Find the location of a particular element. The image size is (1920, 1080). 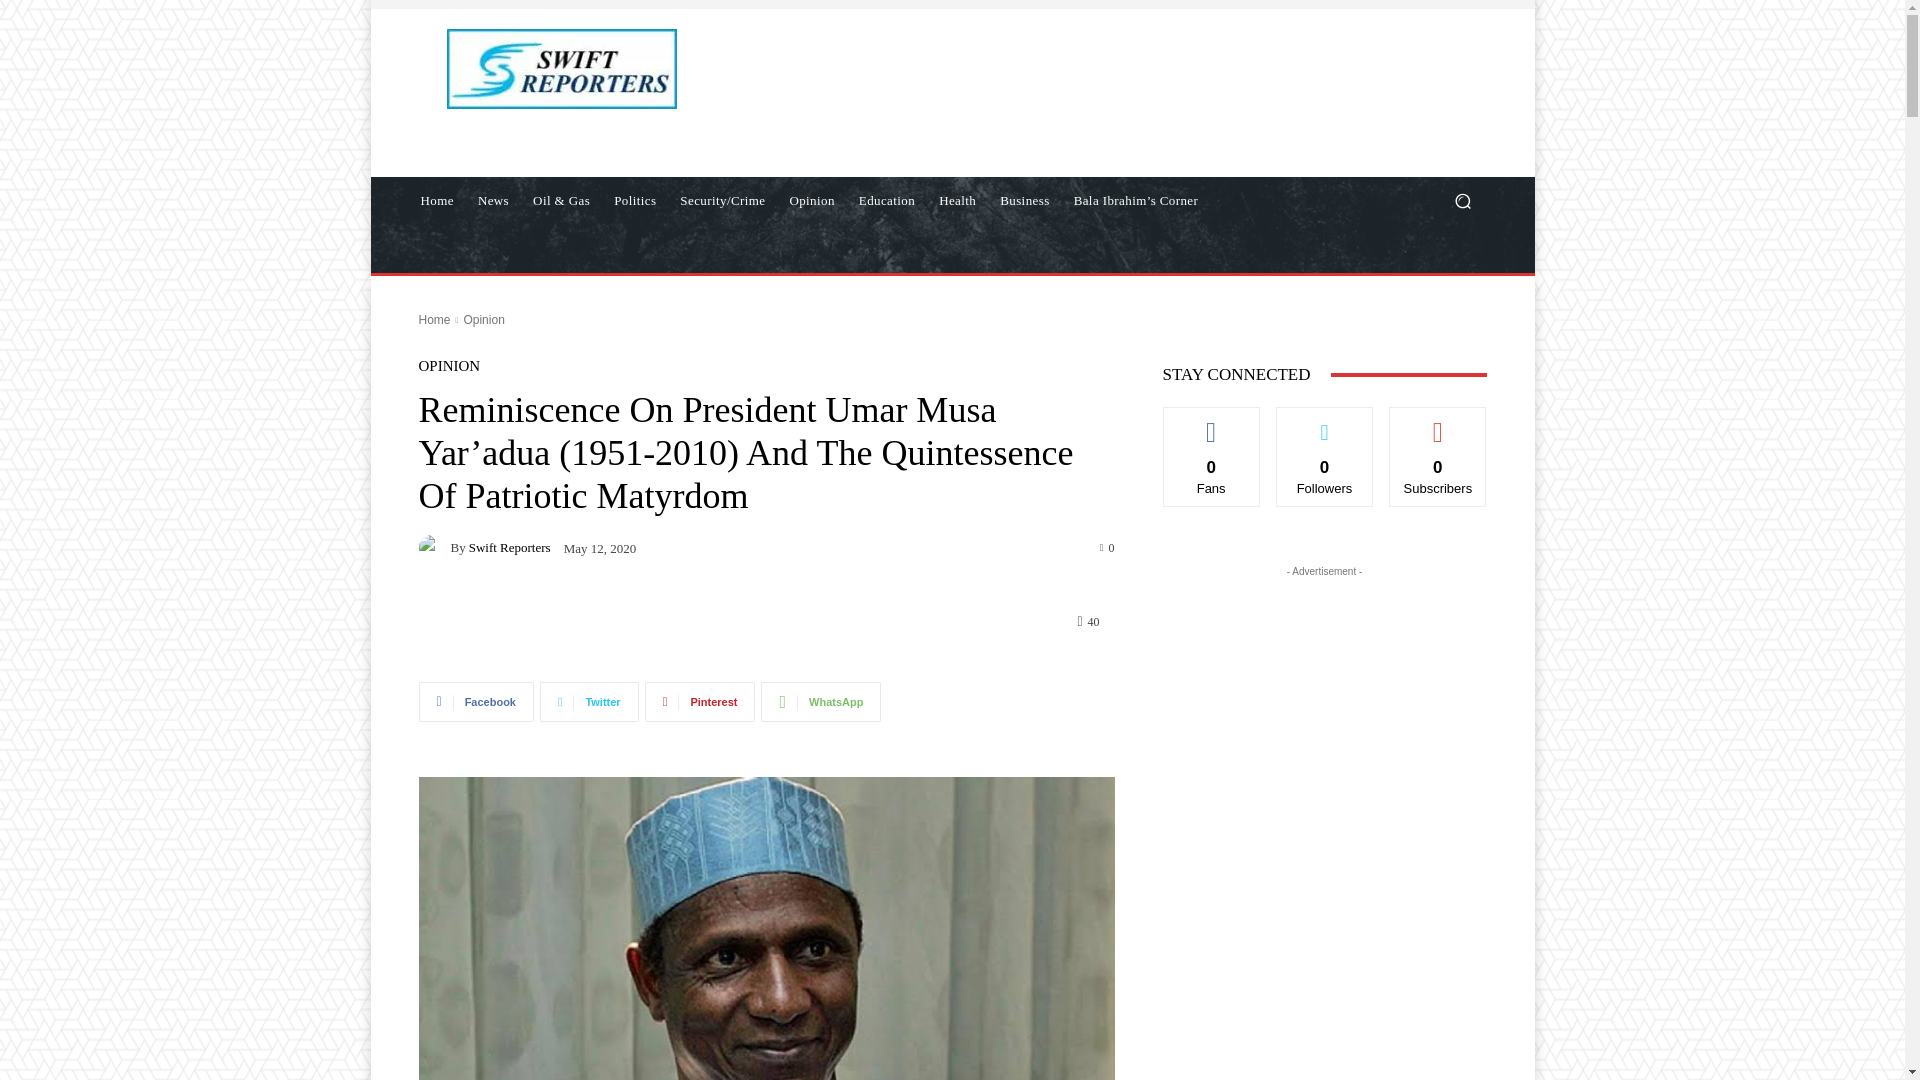

Advertisement is located at coordinates (1142, 92).